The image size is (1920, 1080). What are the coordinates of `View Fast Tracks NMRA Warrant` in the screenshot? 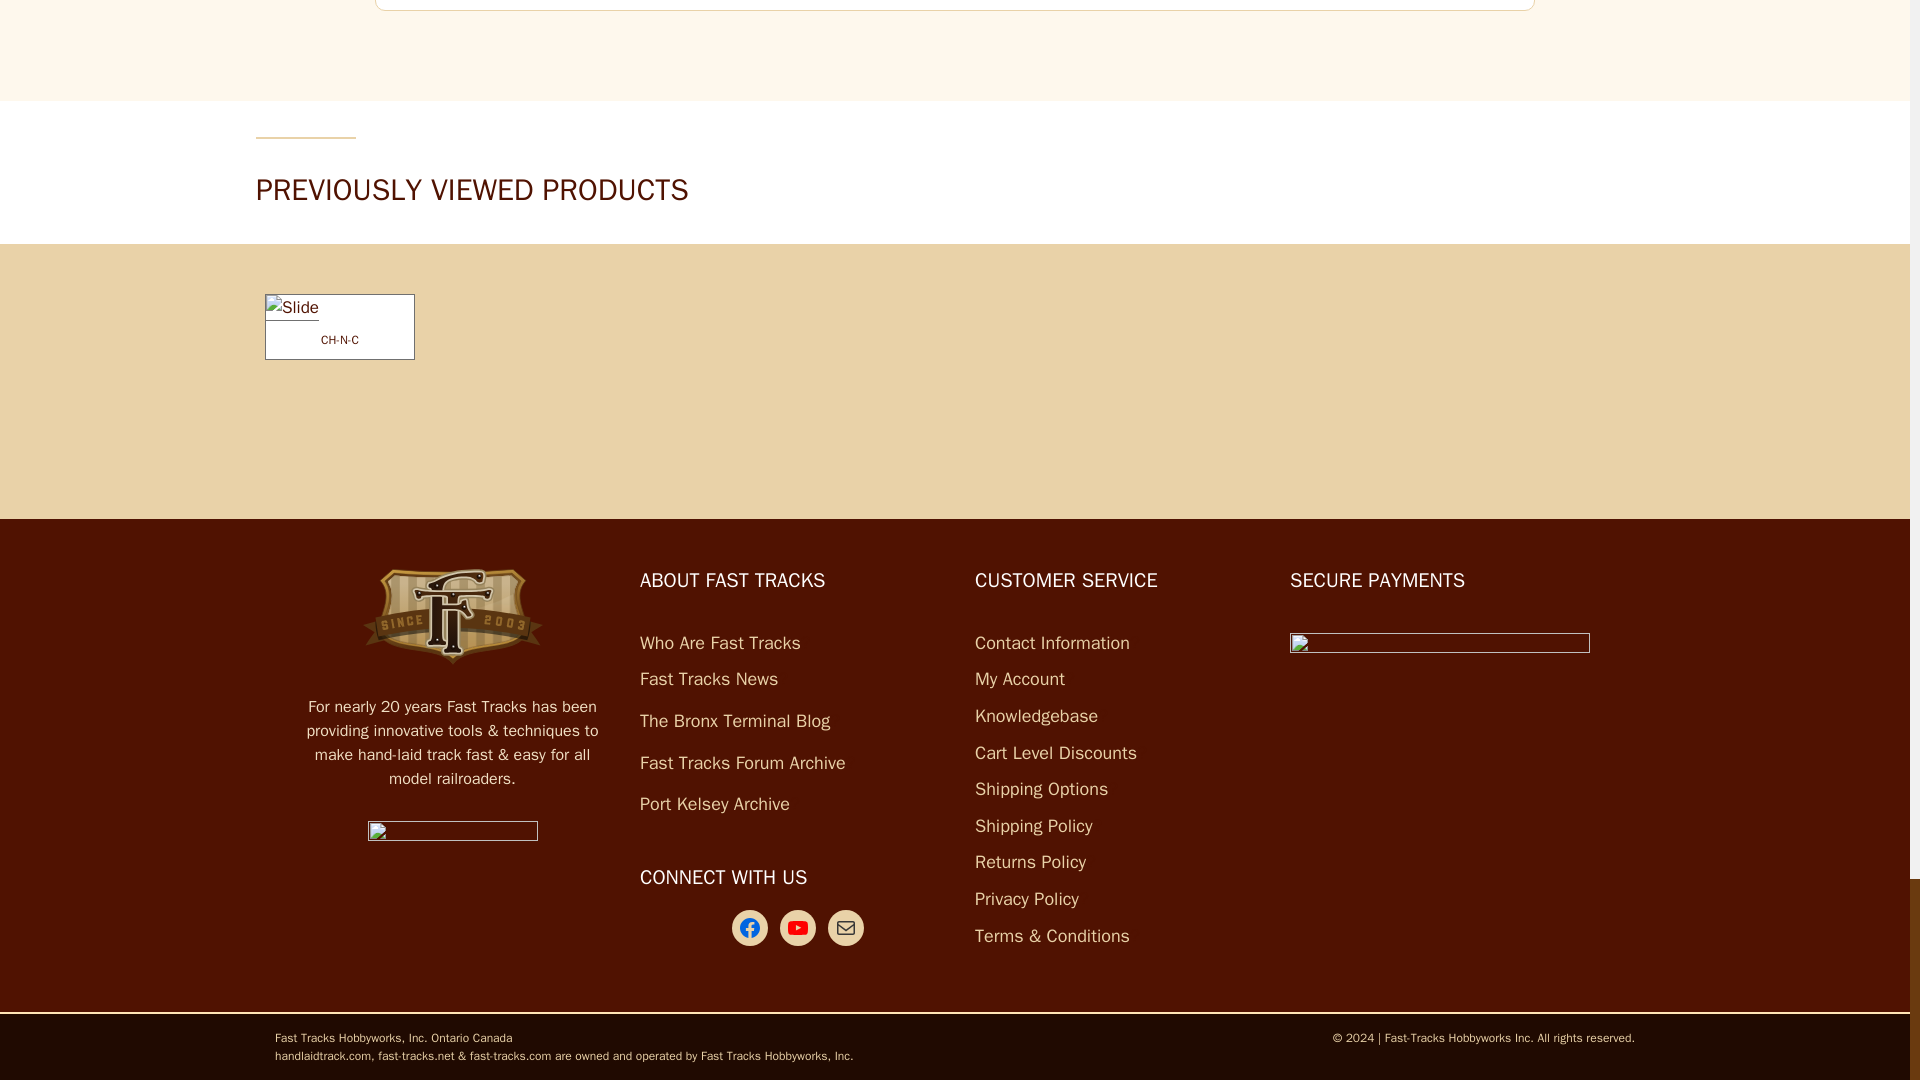 It's located at (452, 882).